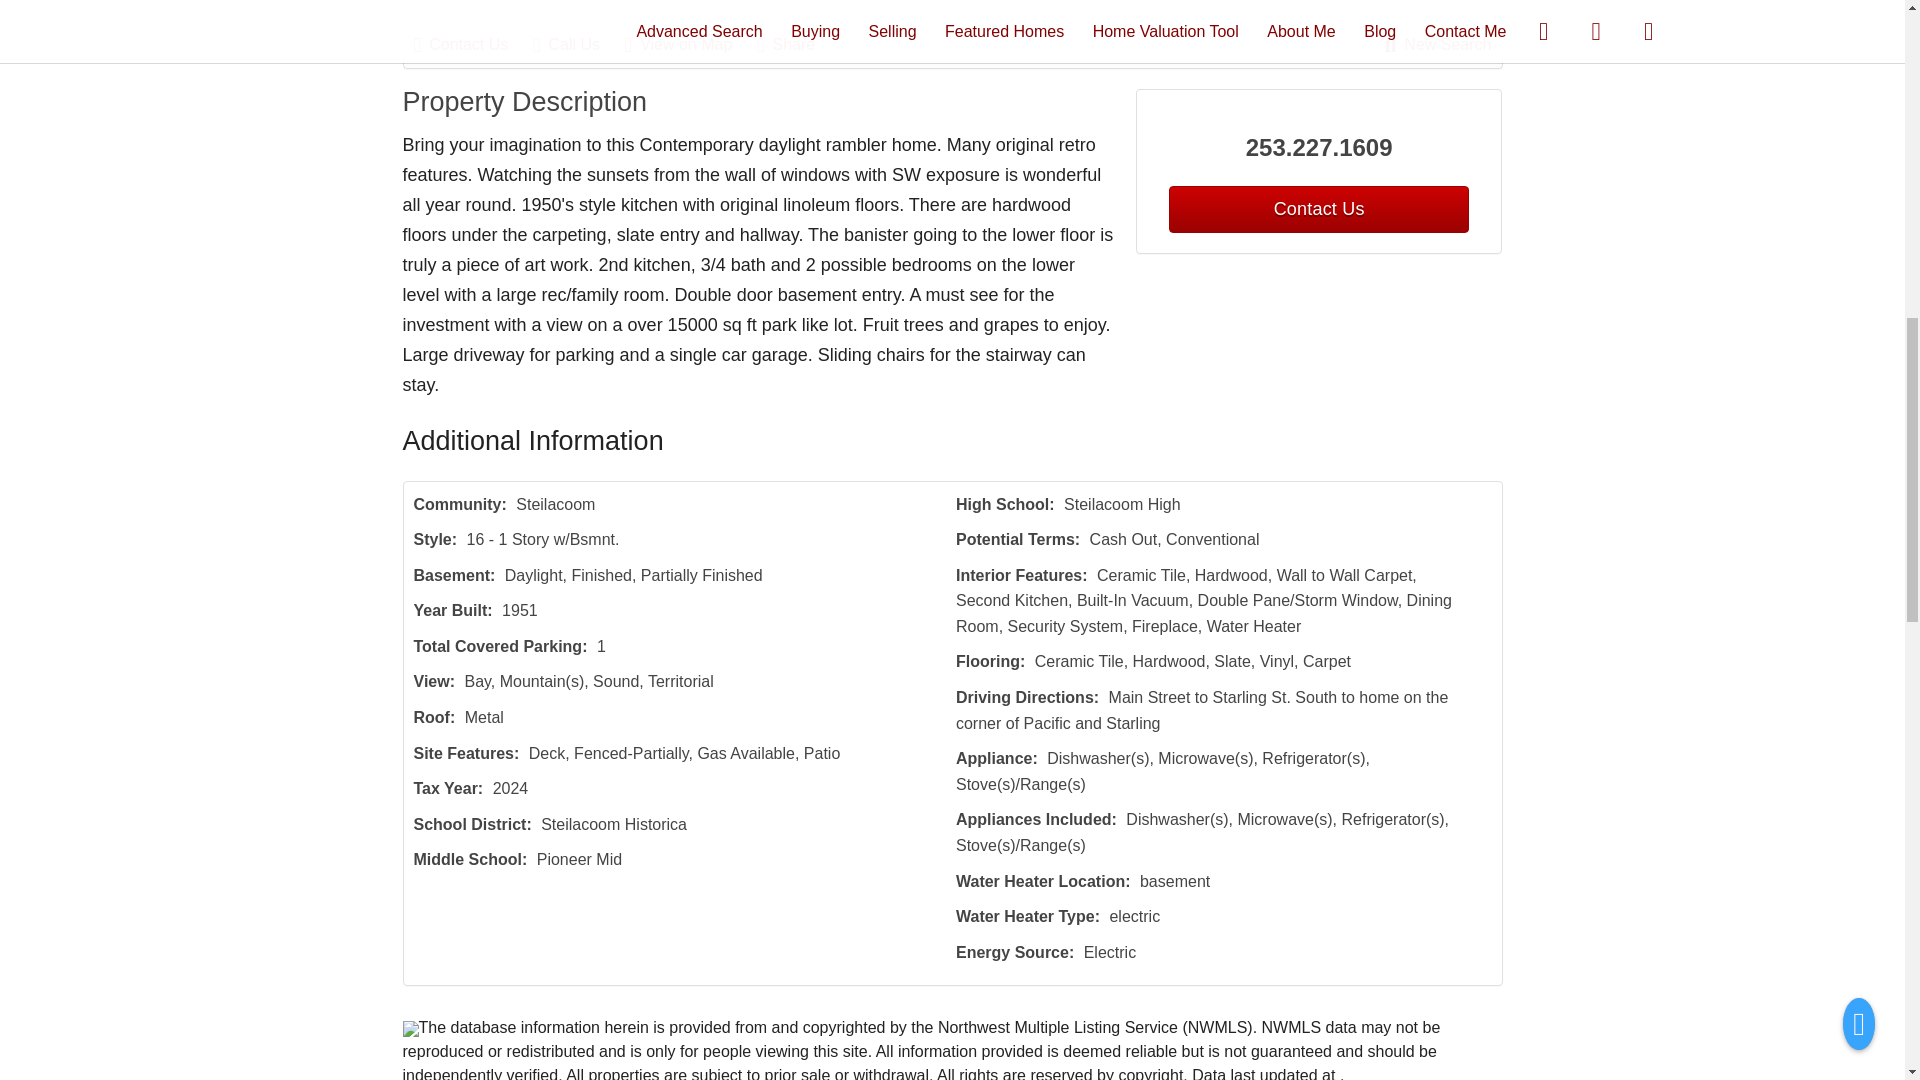 The height and width of the screenshot is (1080, 1920). What do you see at coordinates (796, 45) in the screenshot?
I see `Share` at bounding box center [796, 45].